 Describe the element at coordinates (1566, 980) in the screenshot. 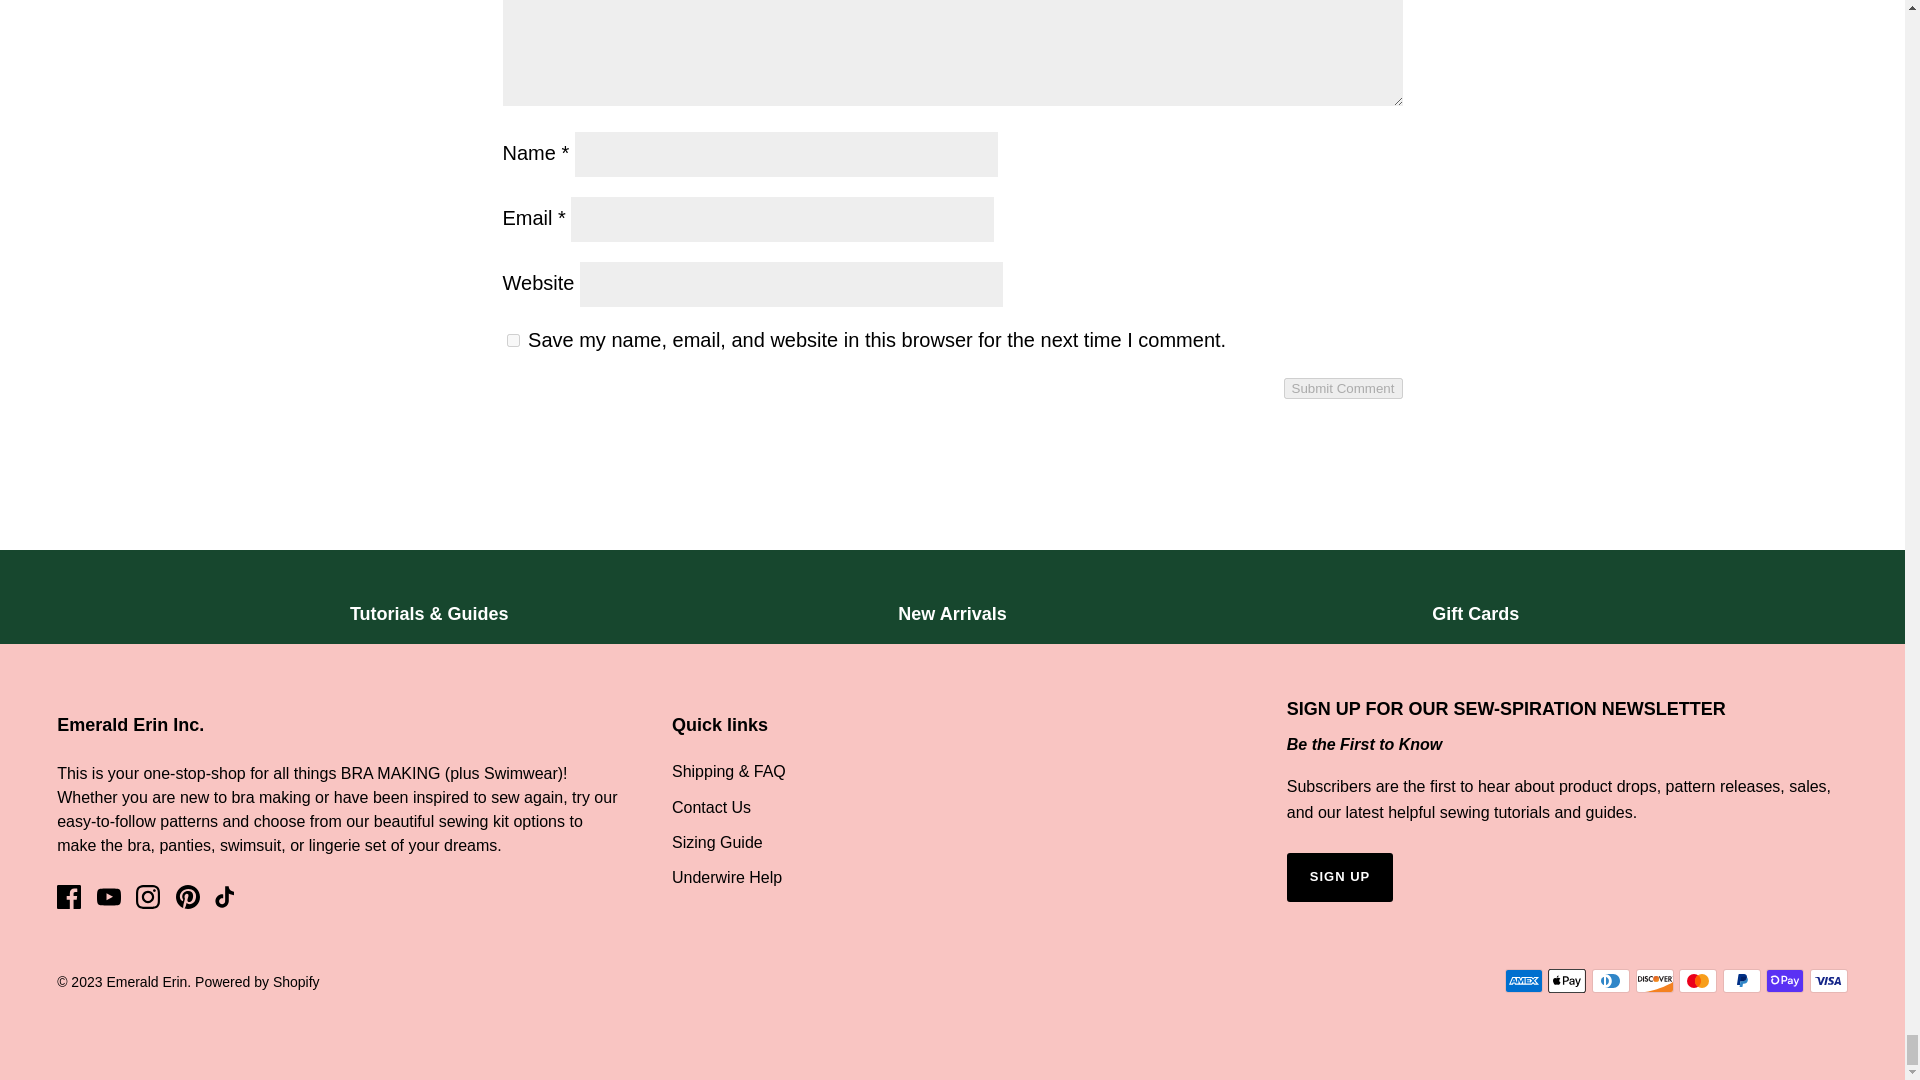

I see `Apple Pay` at that location.